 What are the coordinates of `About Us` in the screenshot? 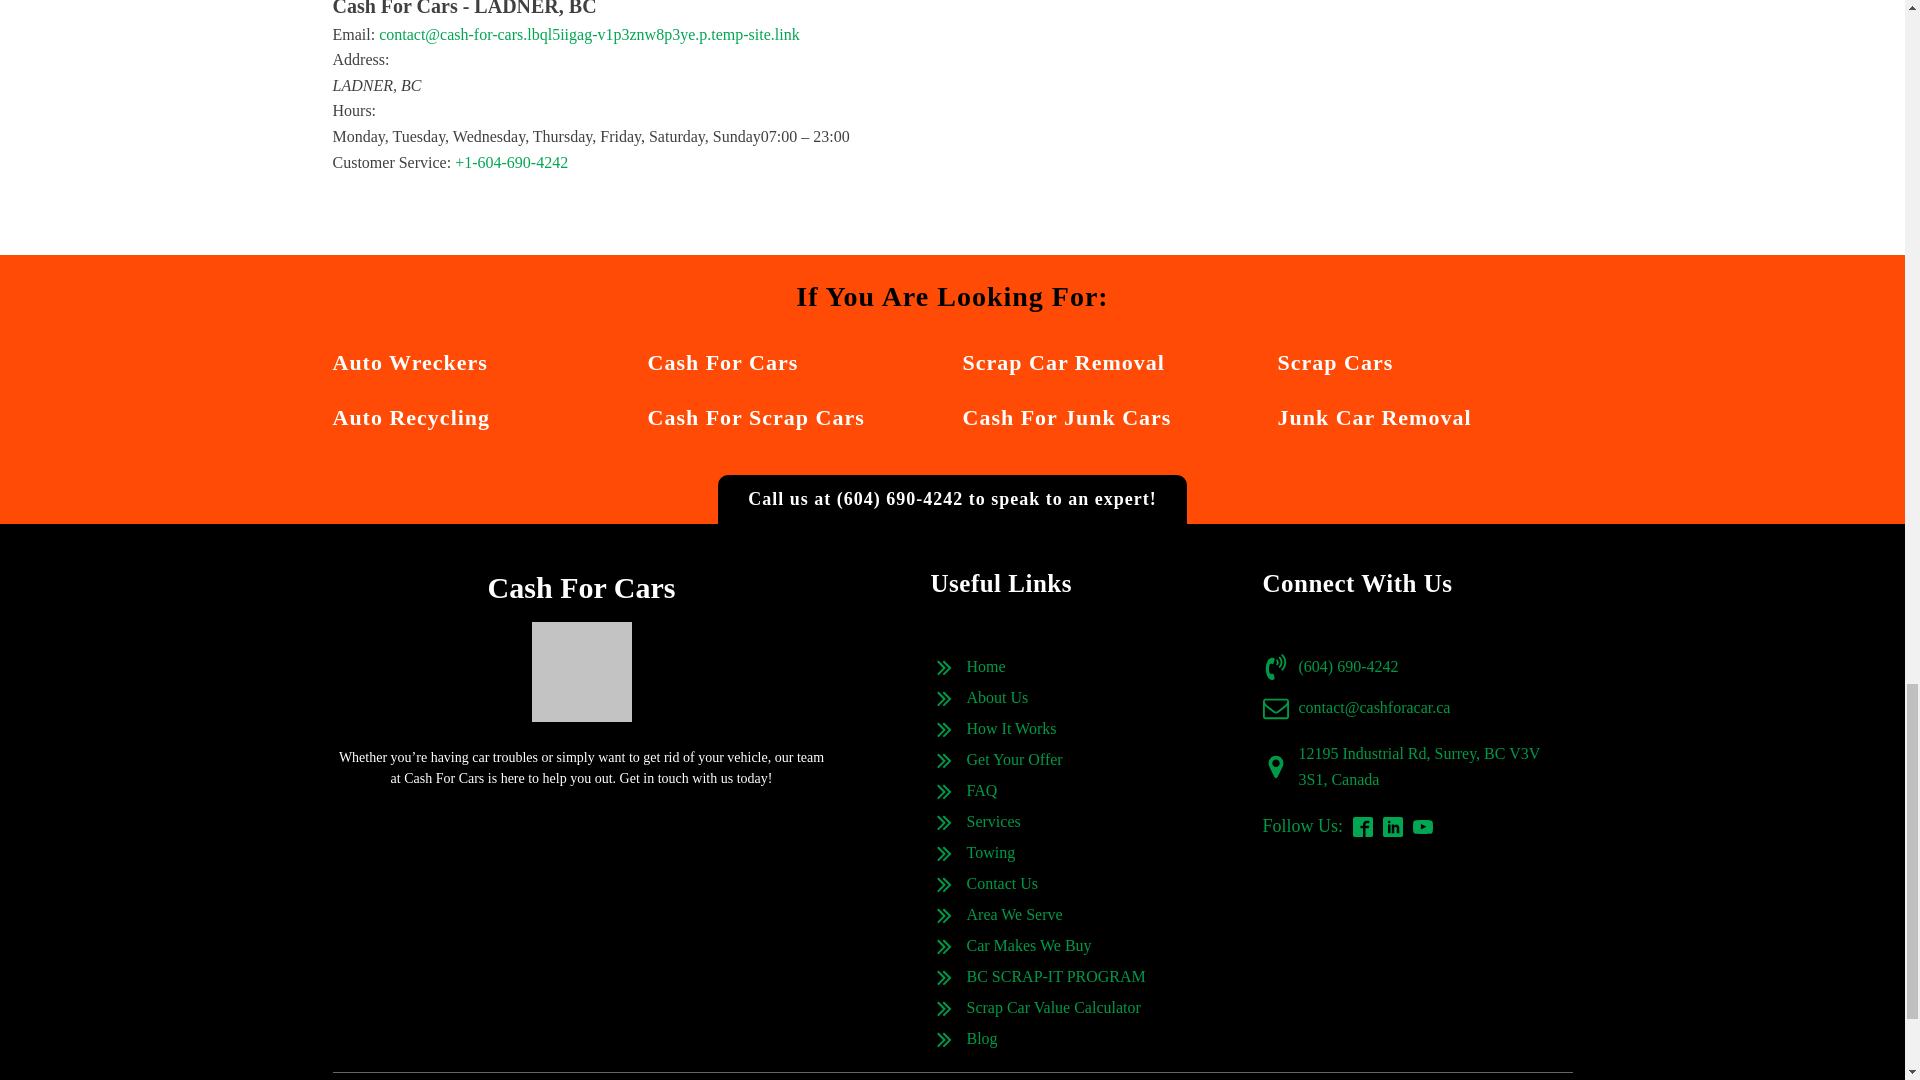 It's located at (996, 697).